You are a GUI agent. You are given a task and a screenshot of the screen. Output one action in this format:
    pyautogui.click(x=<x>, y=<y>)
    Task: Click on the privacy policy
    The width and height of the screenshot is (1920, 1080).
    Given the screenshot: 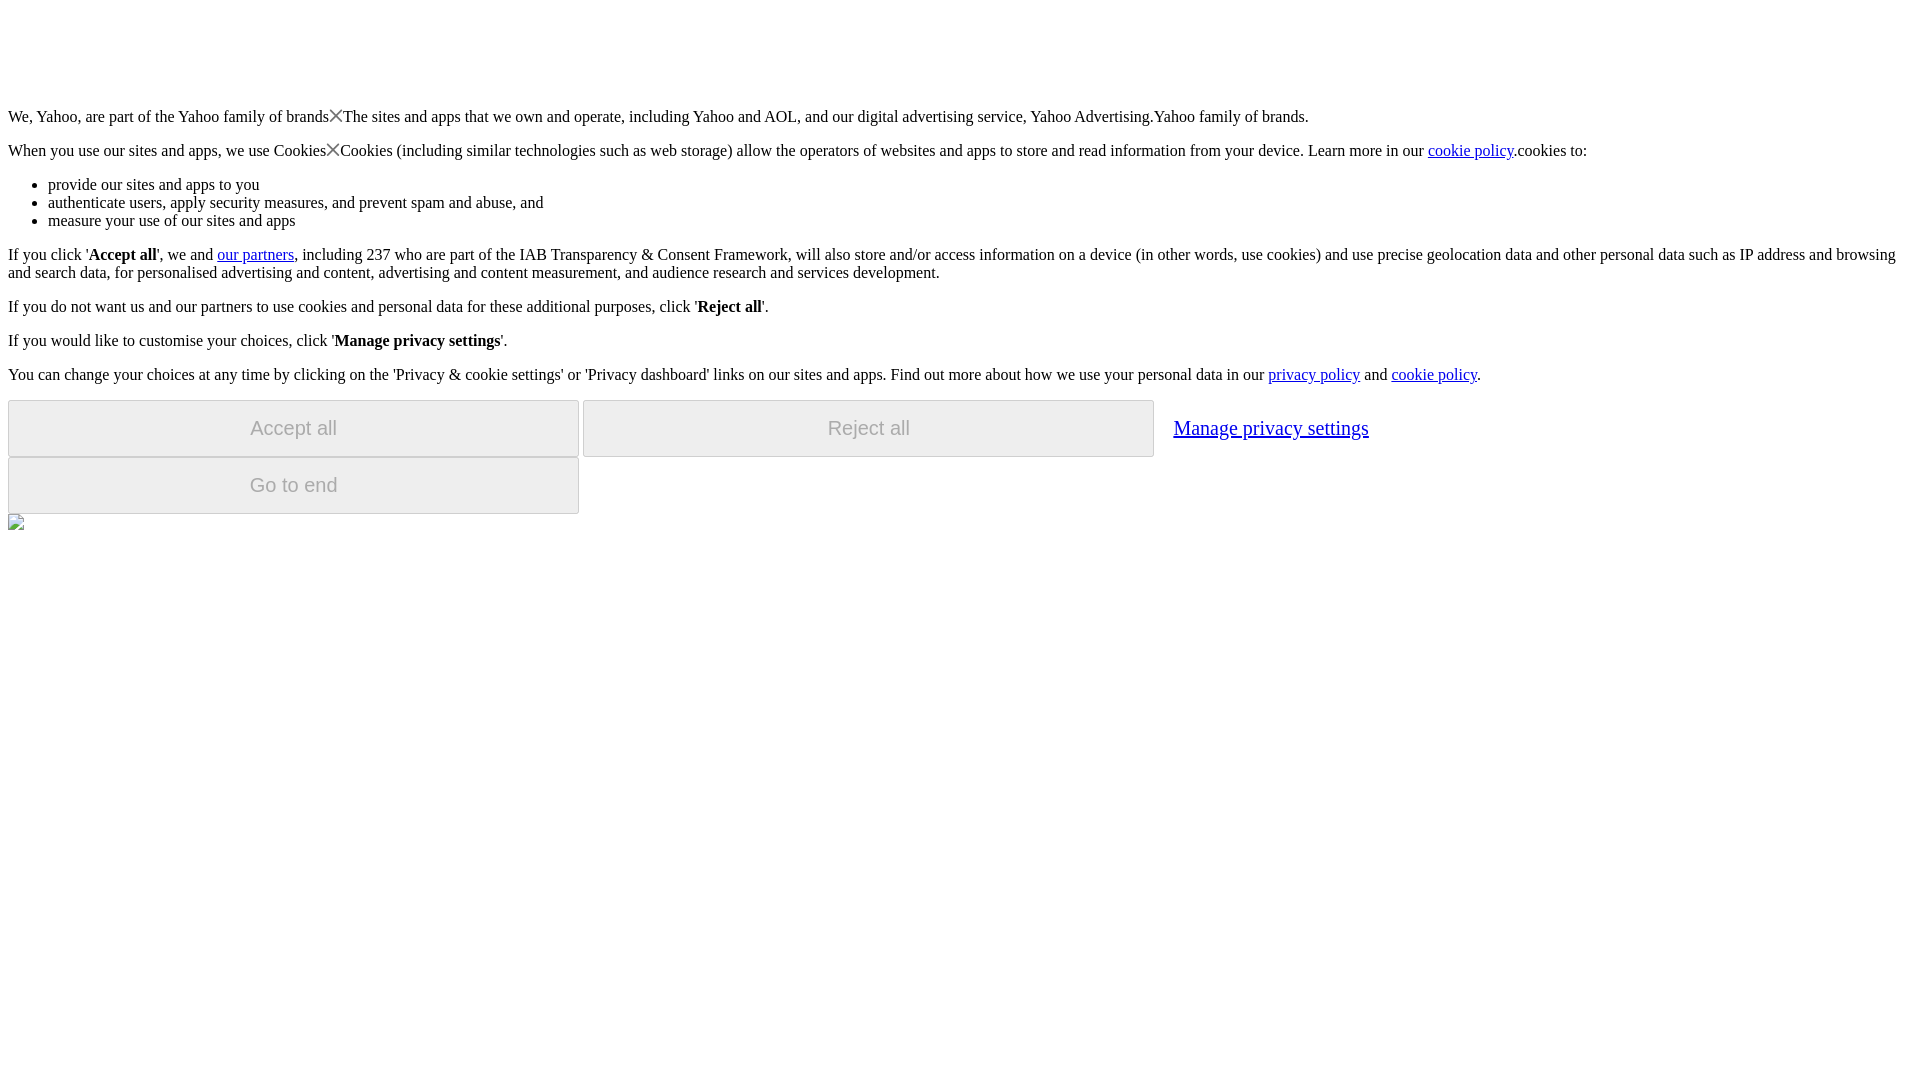 What is the action you would take?
    pyautogui.click(x=1313, y=374)
    